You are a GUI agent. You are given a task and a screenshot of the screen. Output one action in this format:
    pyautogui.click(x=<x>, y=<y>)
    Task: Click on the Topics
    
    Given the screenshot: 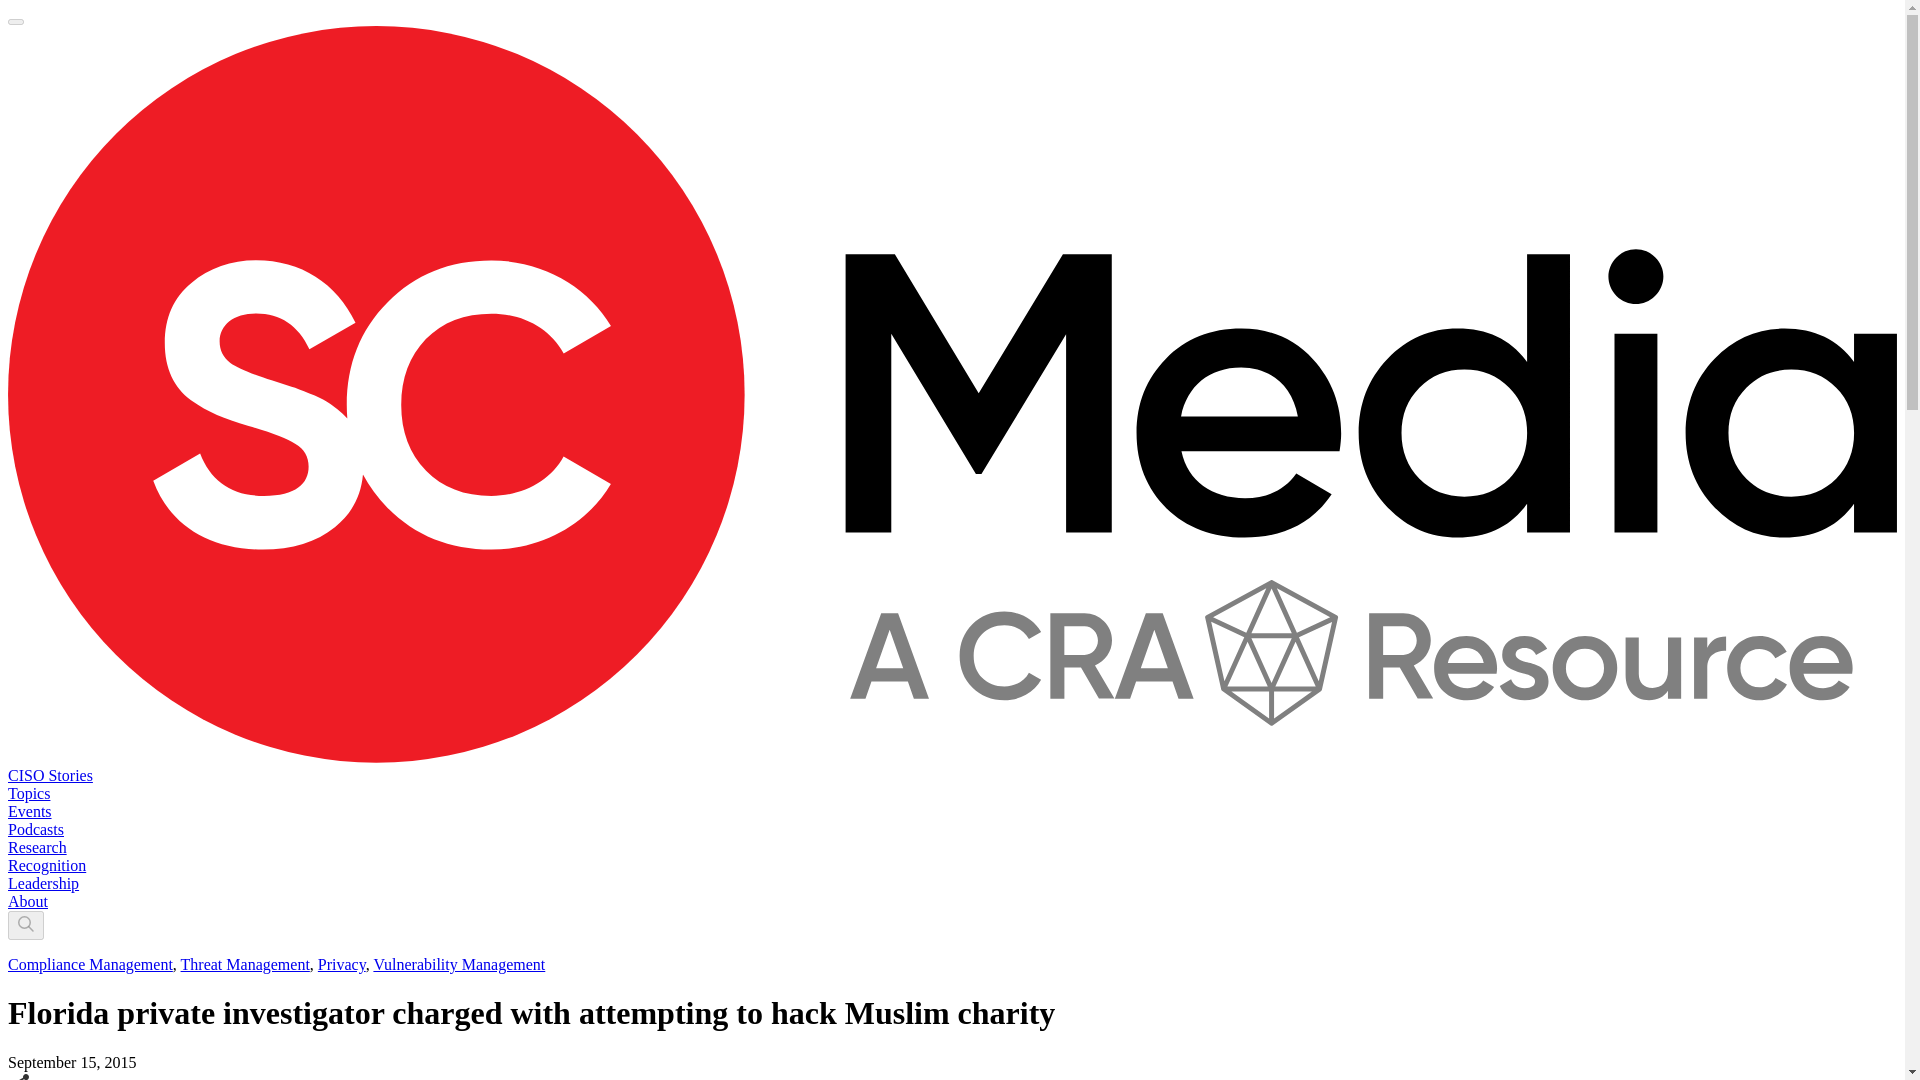 What is the action you would take?
    pyautogui.click(x=28, y=794)
    